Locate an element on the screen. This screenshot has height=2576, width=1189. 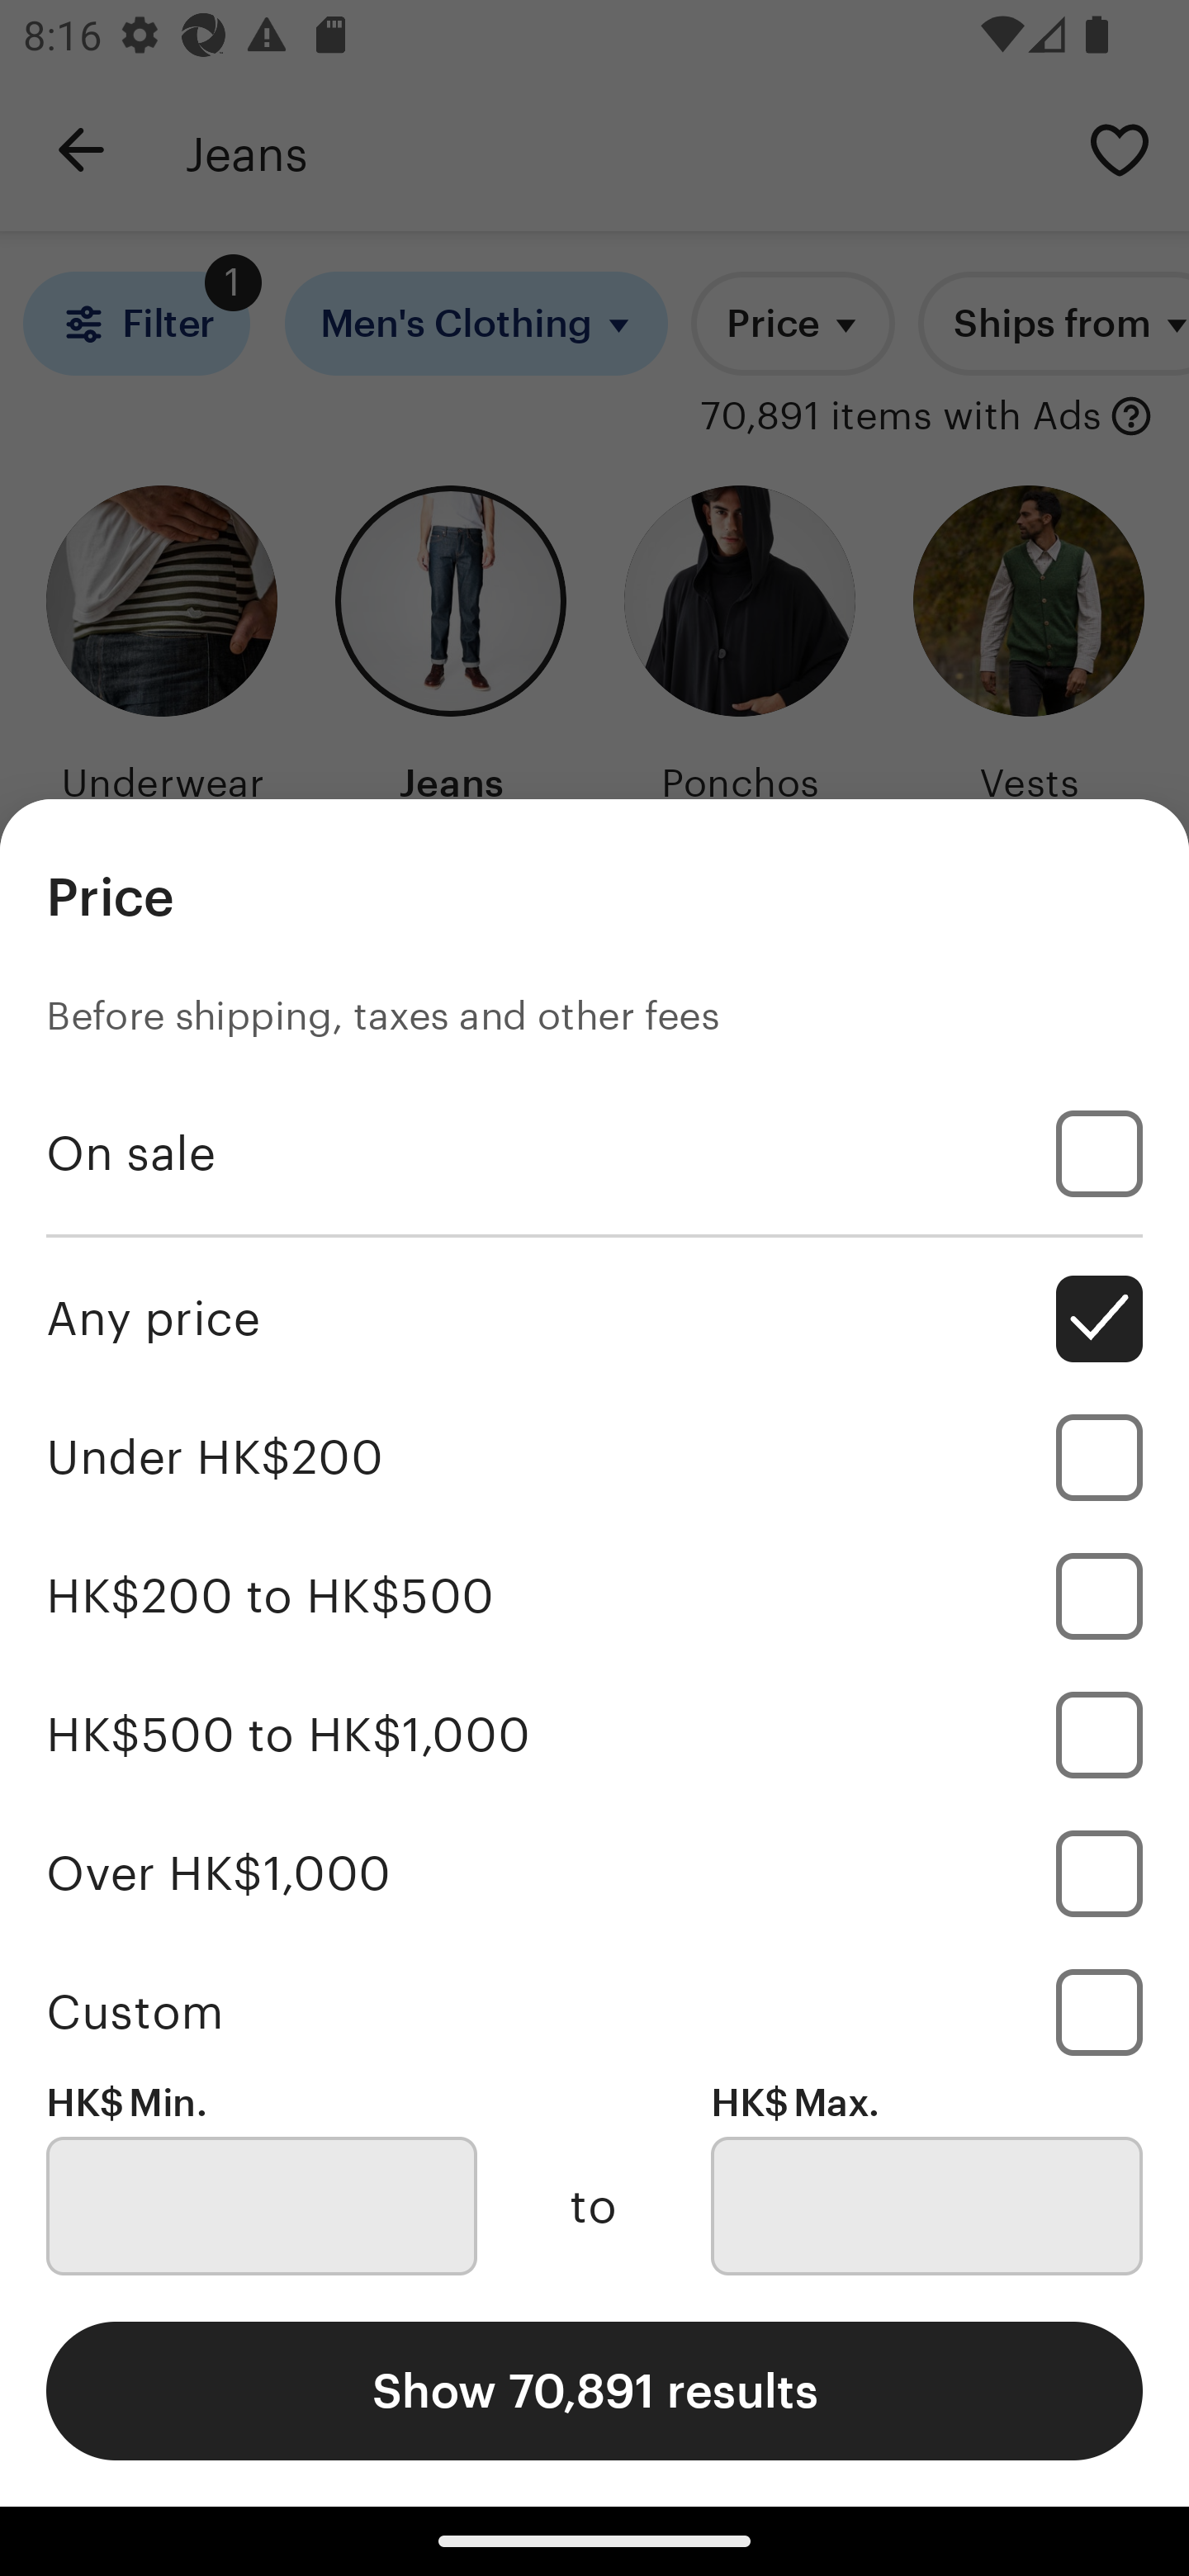
Over HK$1,000 is located at coordinates (594, 1873).